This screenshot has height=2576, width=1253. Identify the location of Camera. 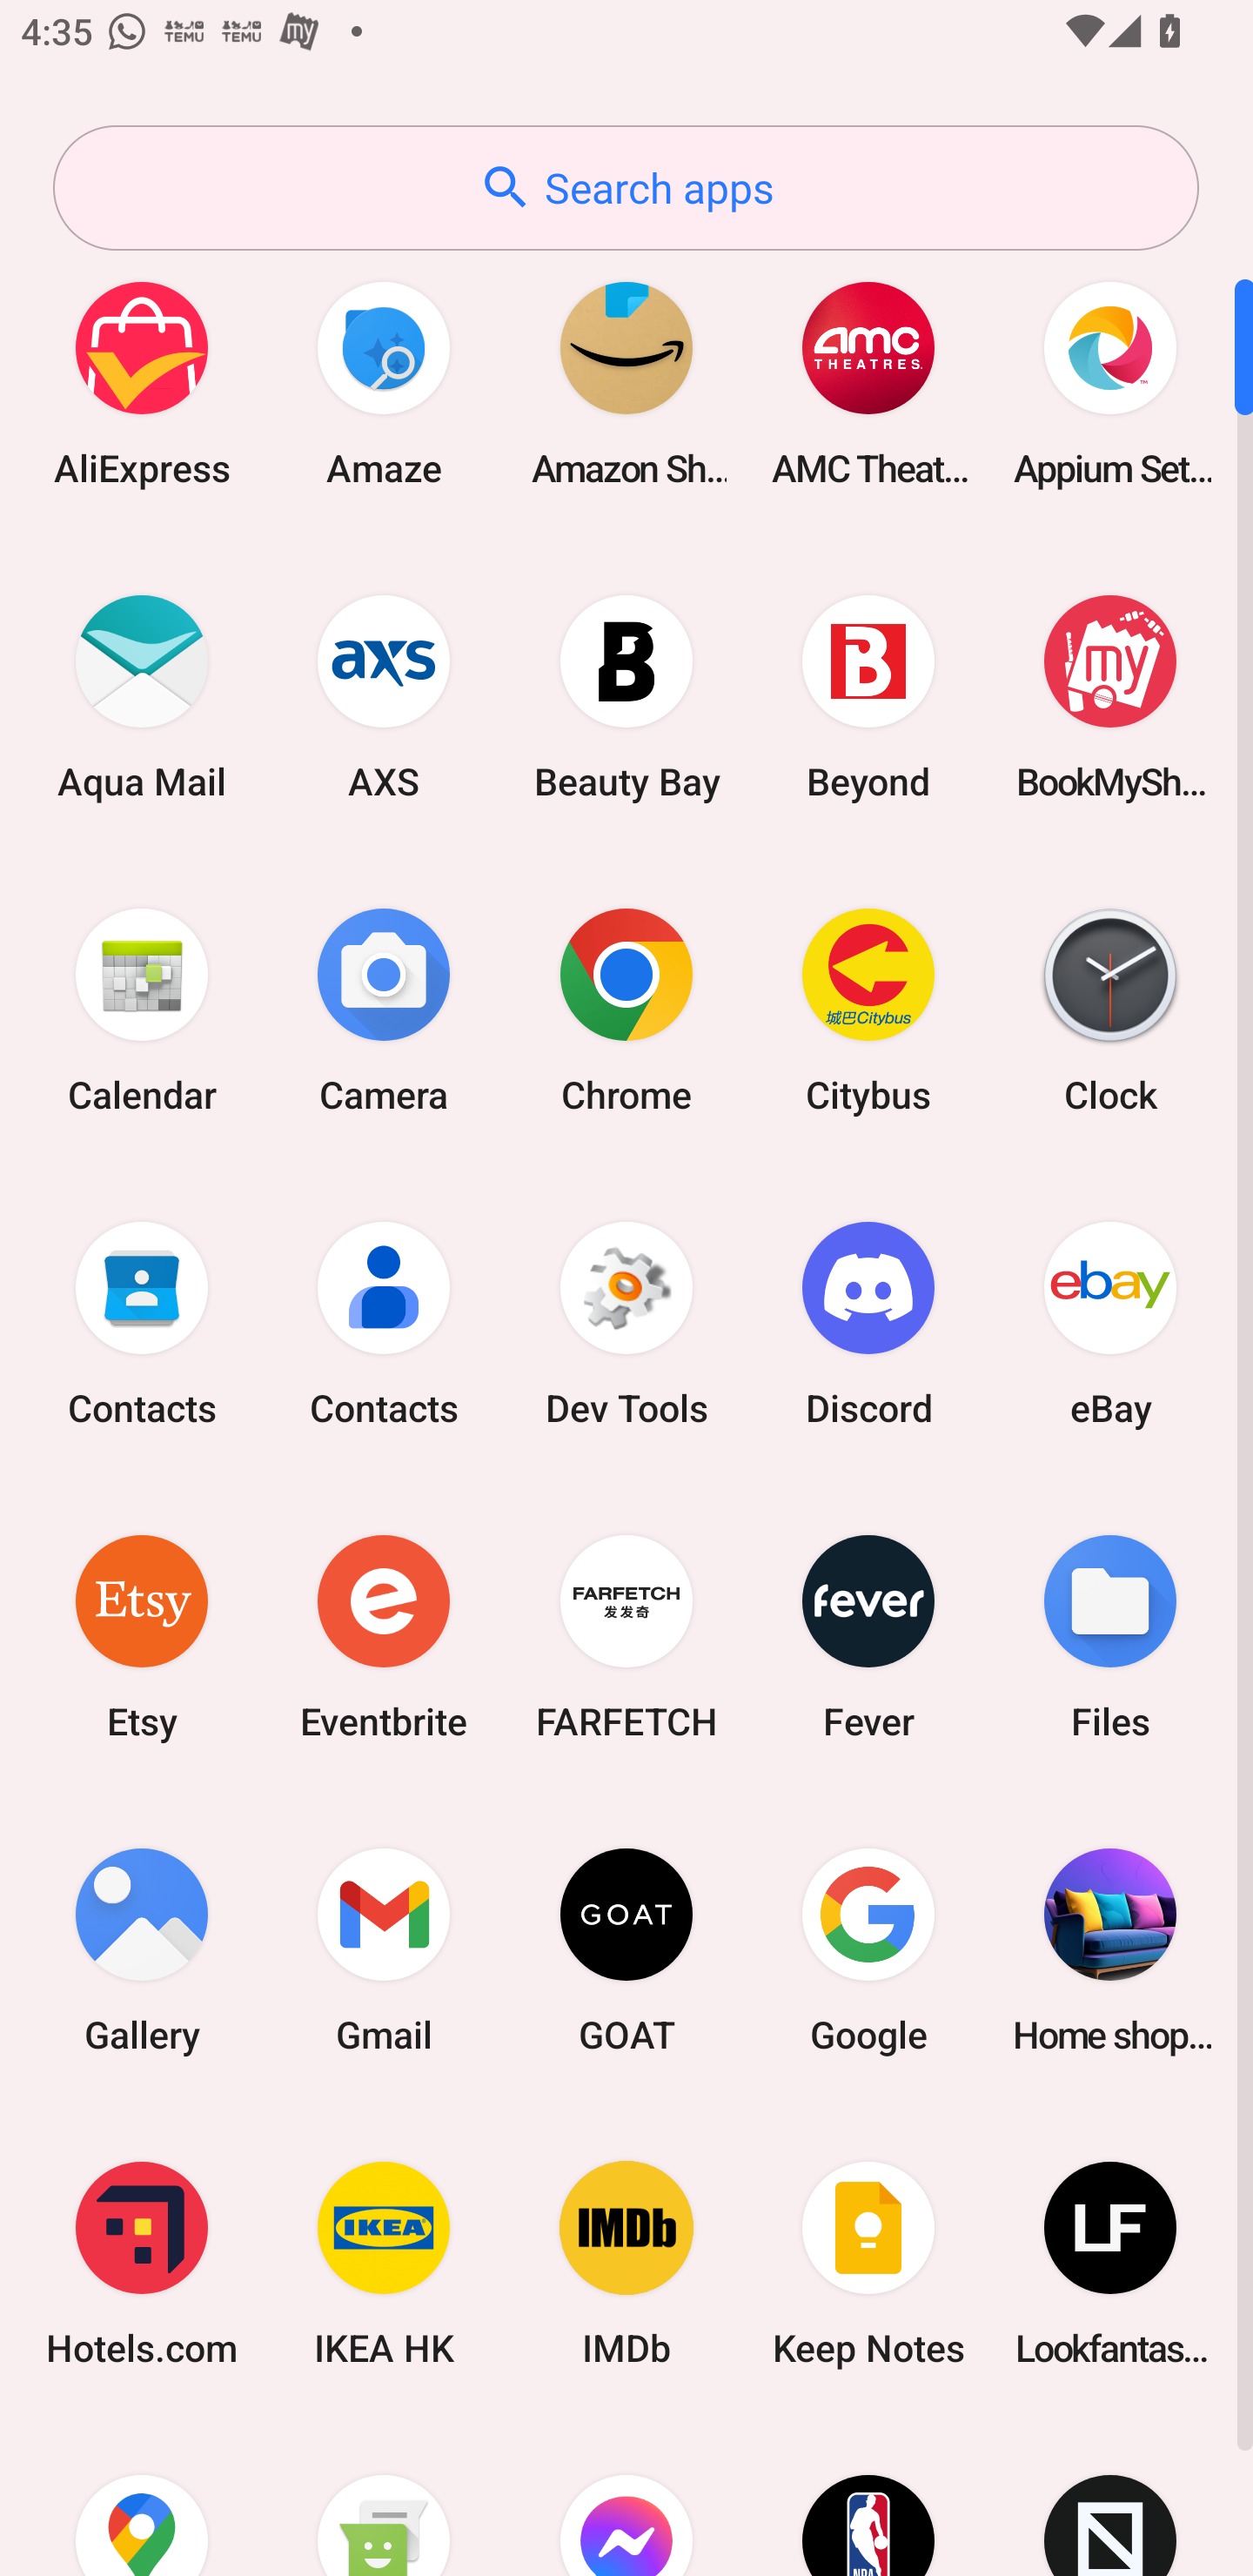
(384, 1010).